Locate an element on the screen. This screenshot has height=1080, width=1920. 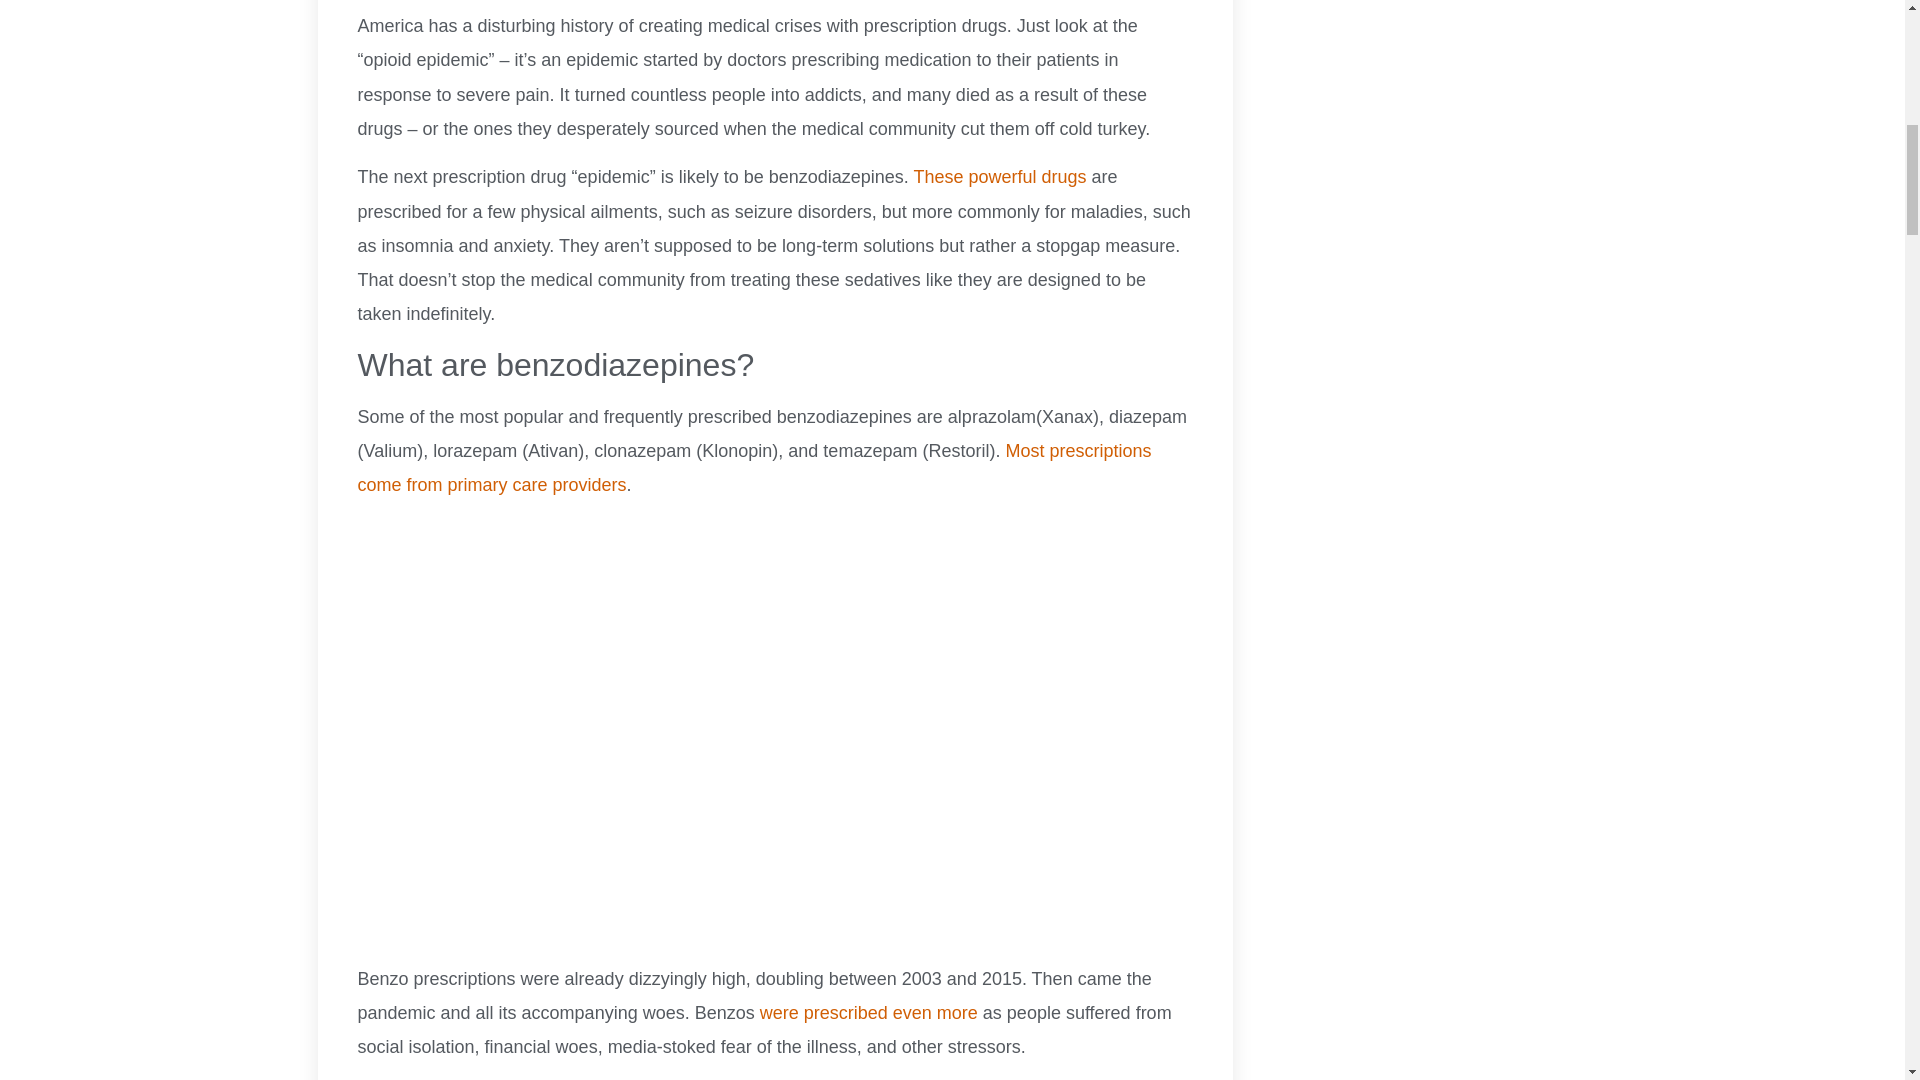
Most prescriptions come from primary care providers is located at coordinates (754, 467).